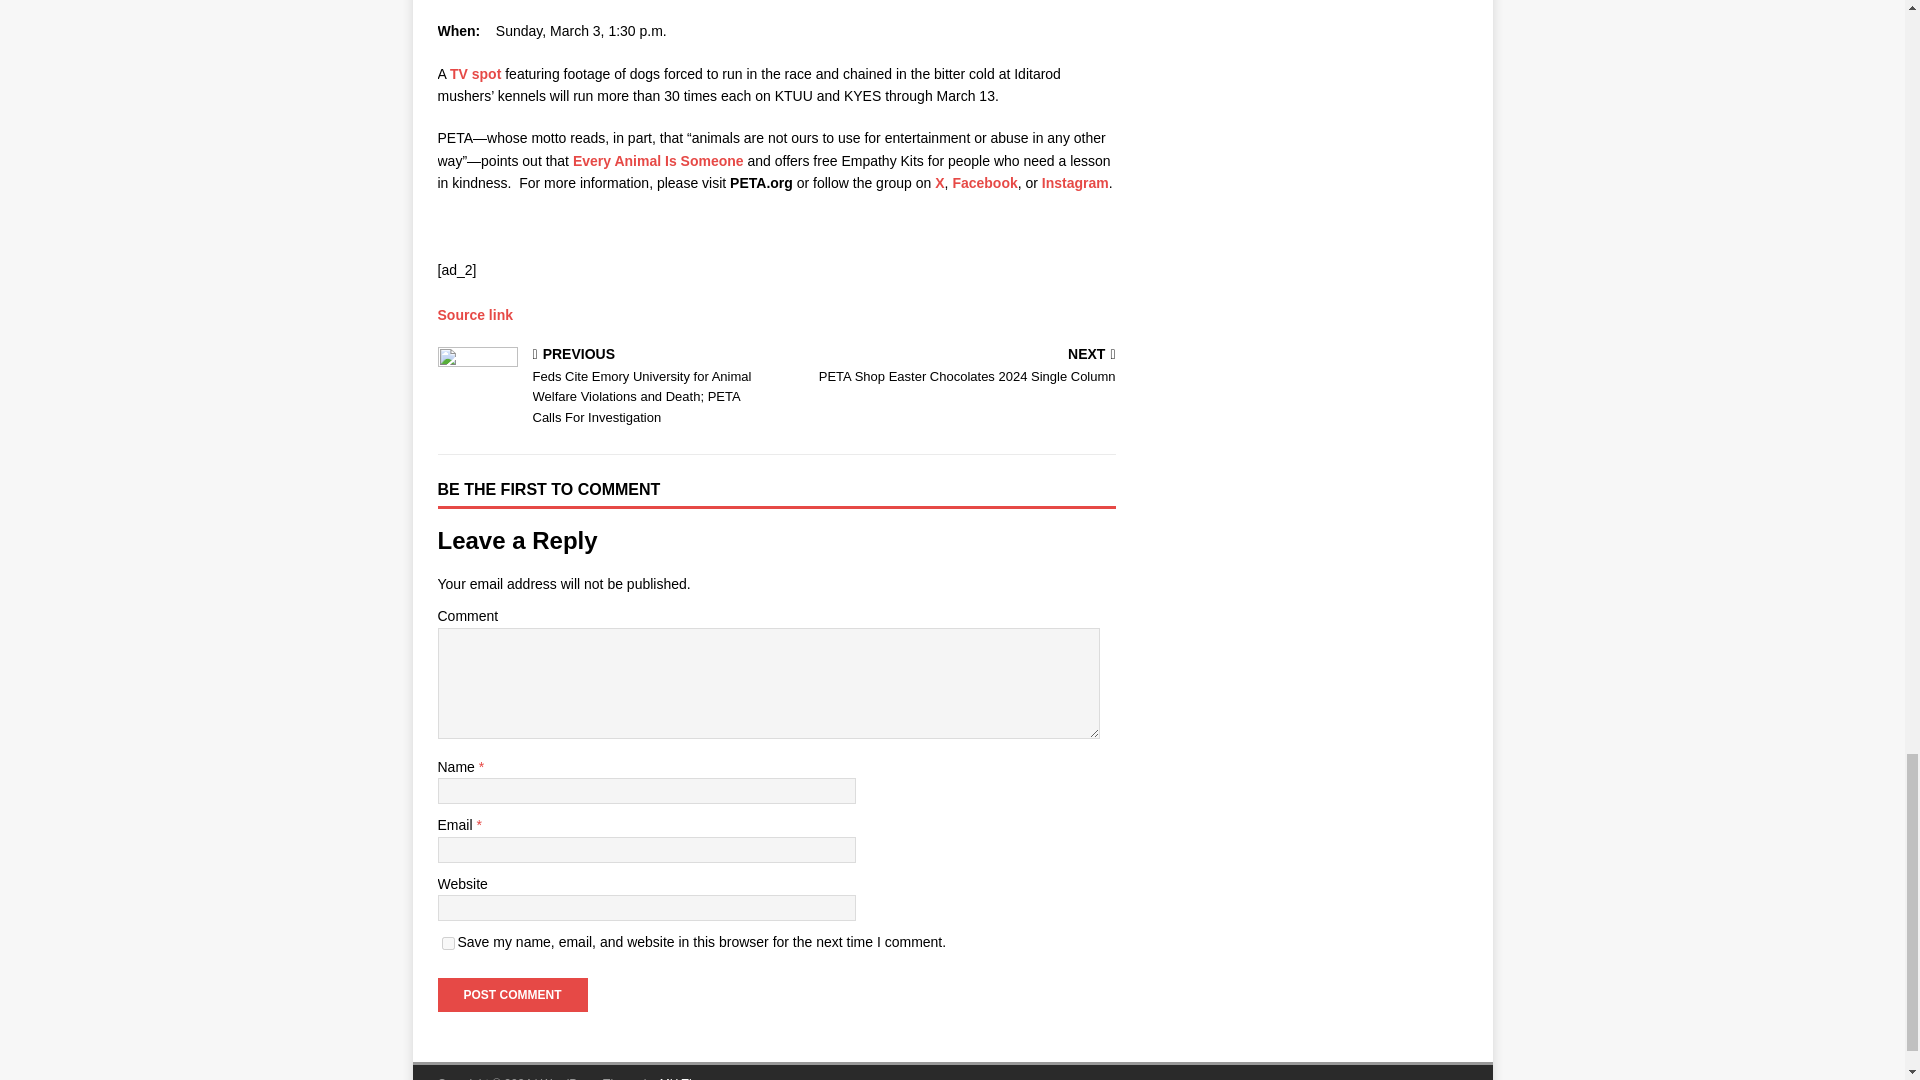 The image size is (1920, 1080). What do you see at coordinates (984, 182) in the screenshot?
I see `Facebook` at bounding box center [984, 182].